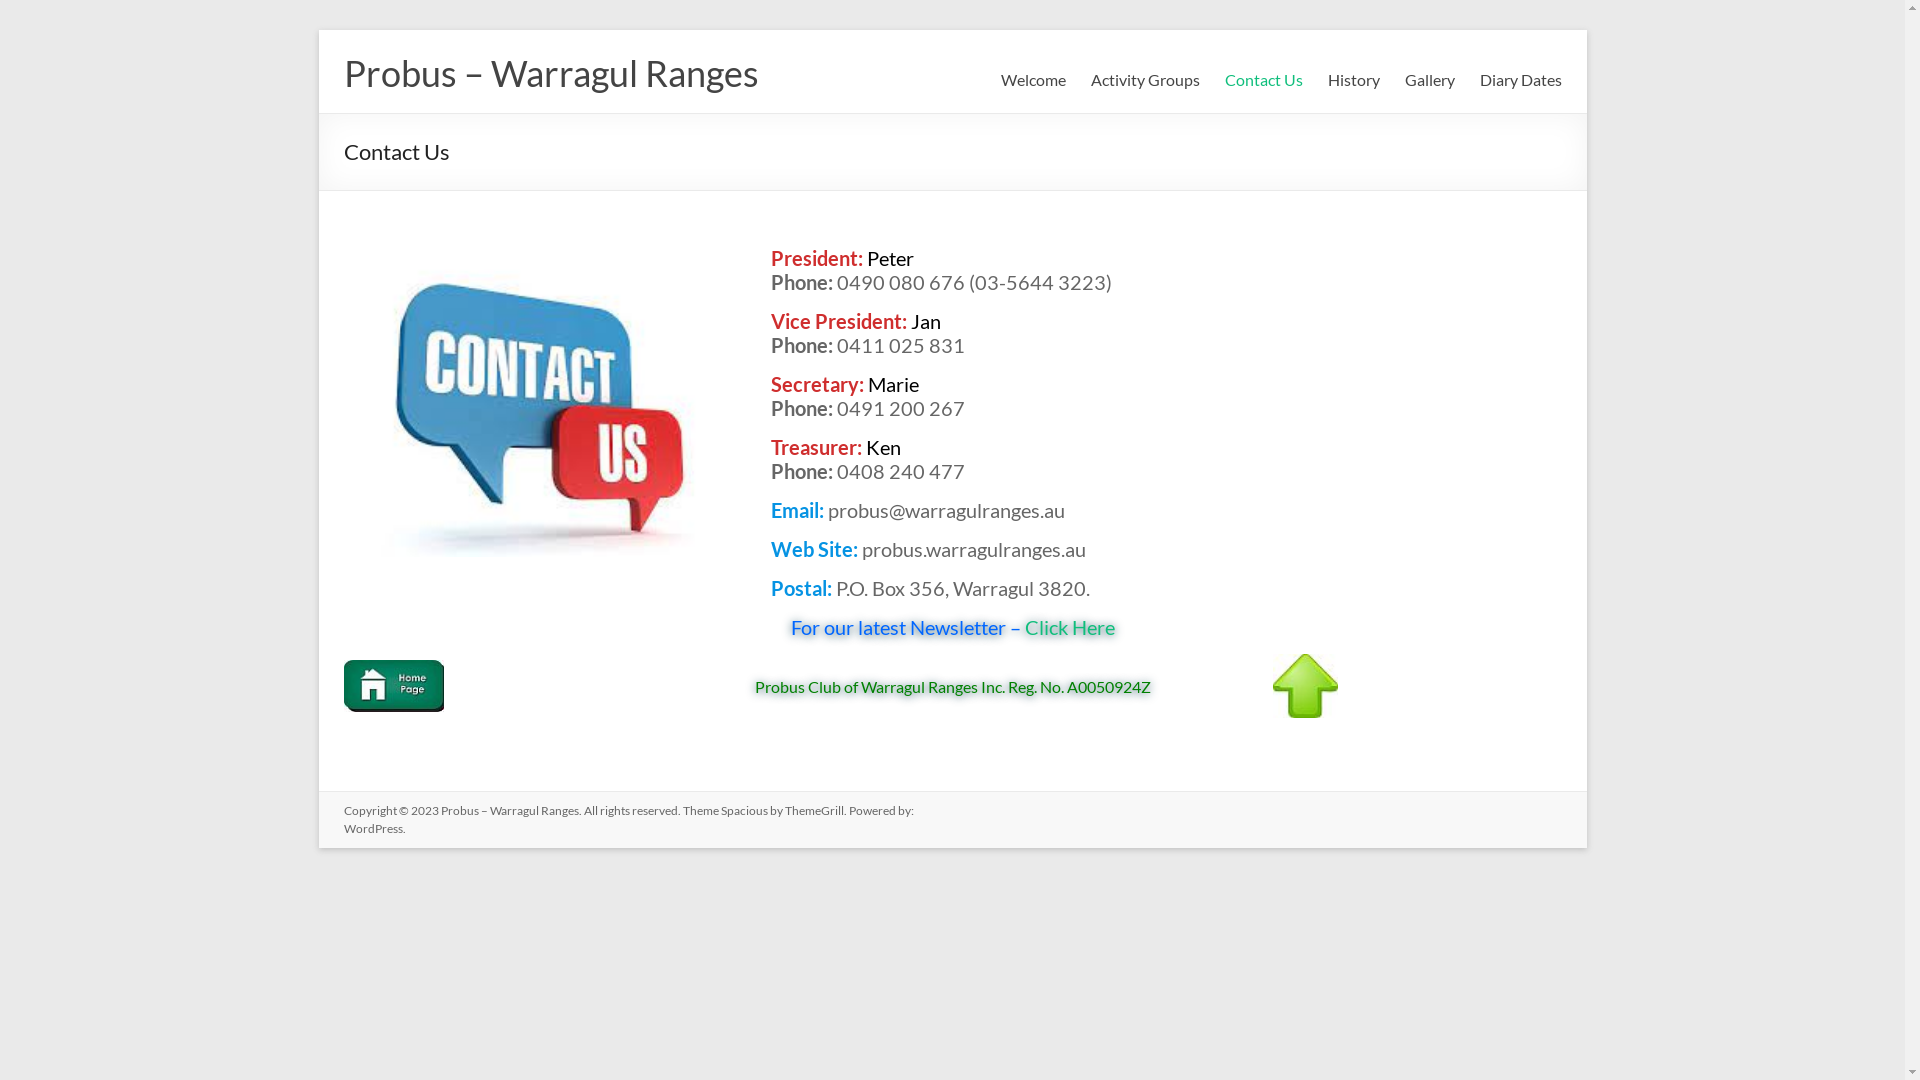 The image size is (1920, 1080). I want to click on Skip to content, so click(318, 30).